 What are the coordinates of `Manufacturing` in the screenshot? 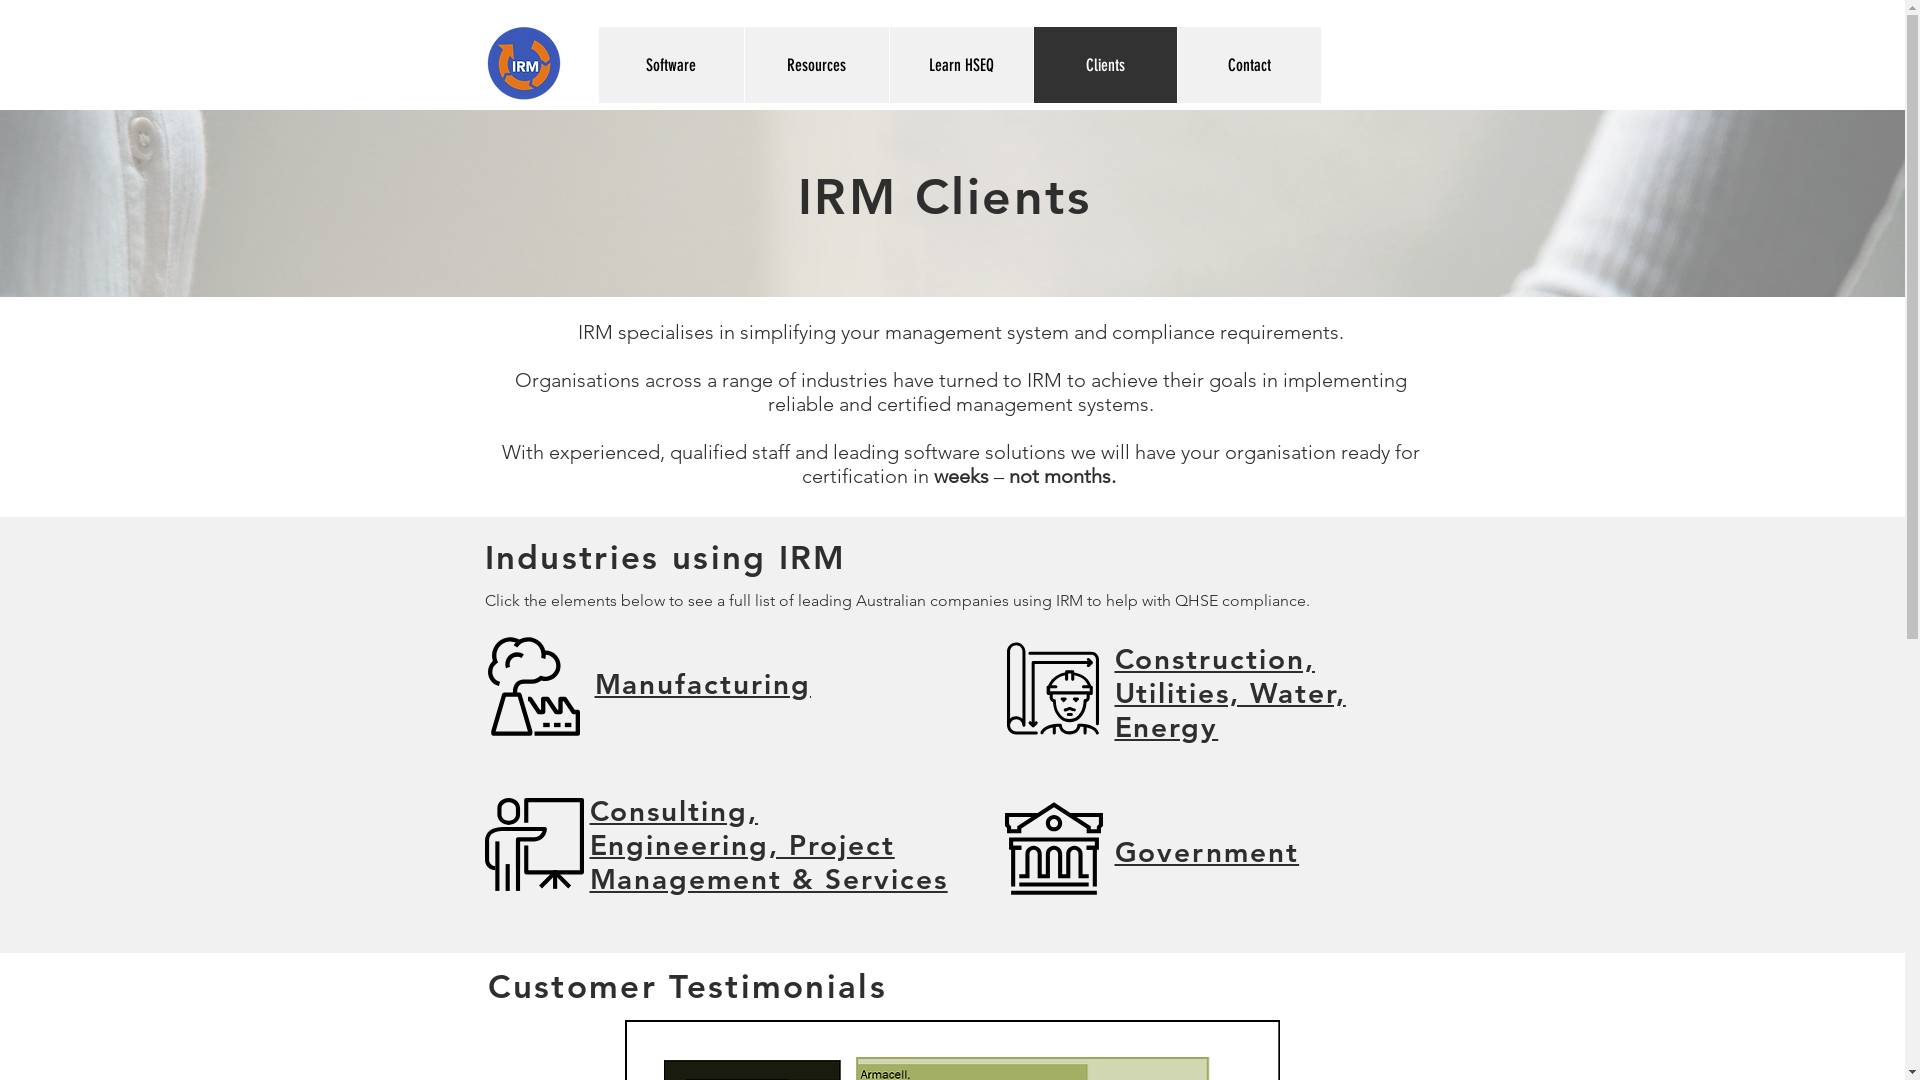 It's located at (702, 684).